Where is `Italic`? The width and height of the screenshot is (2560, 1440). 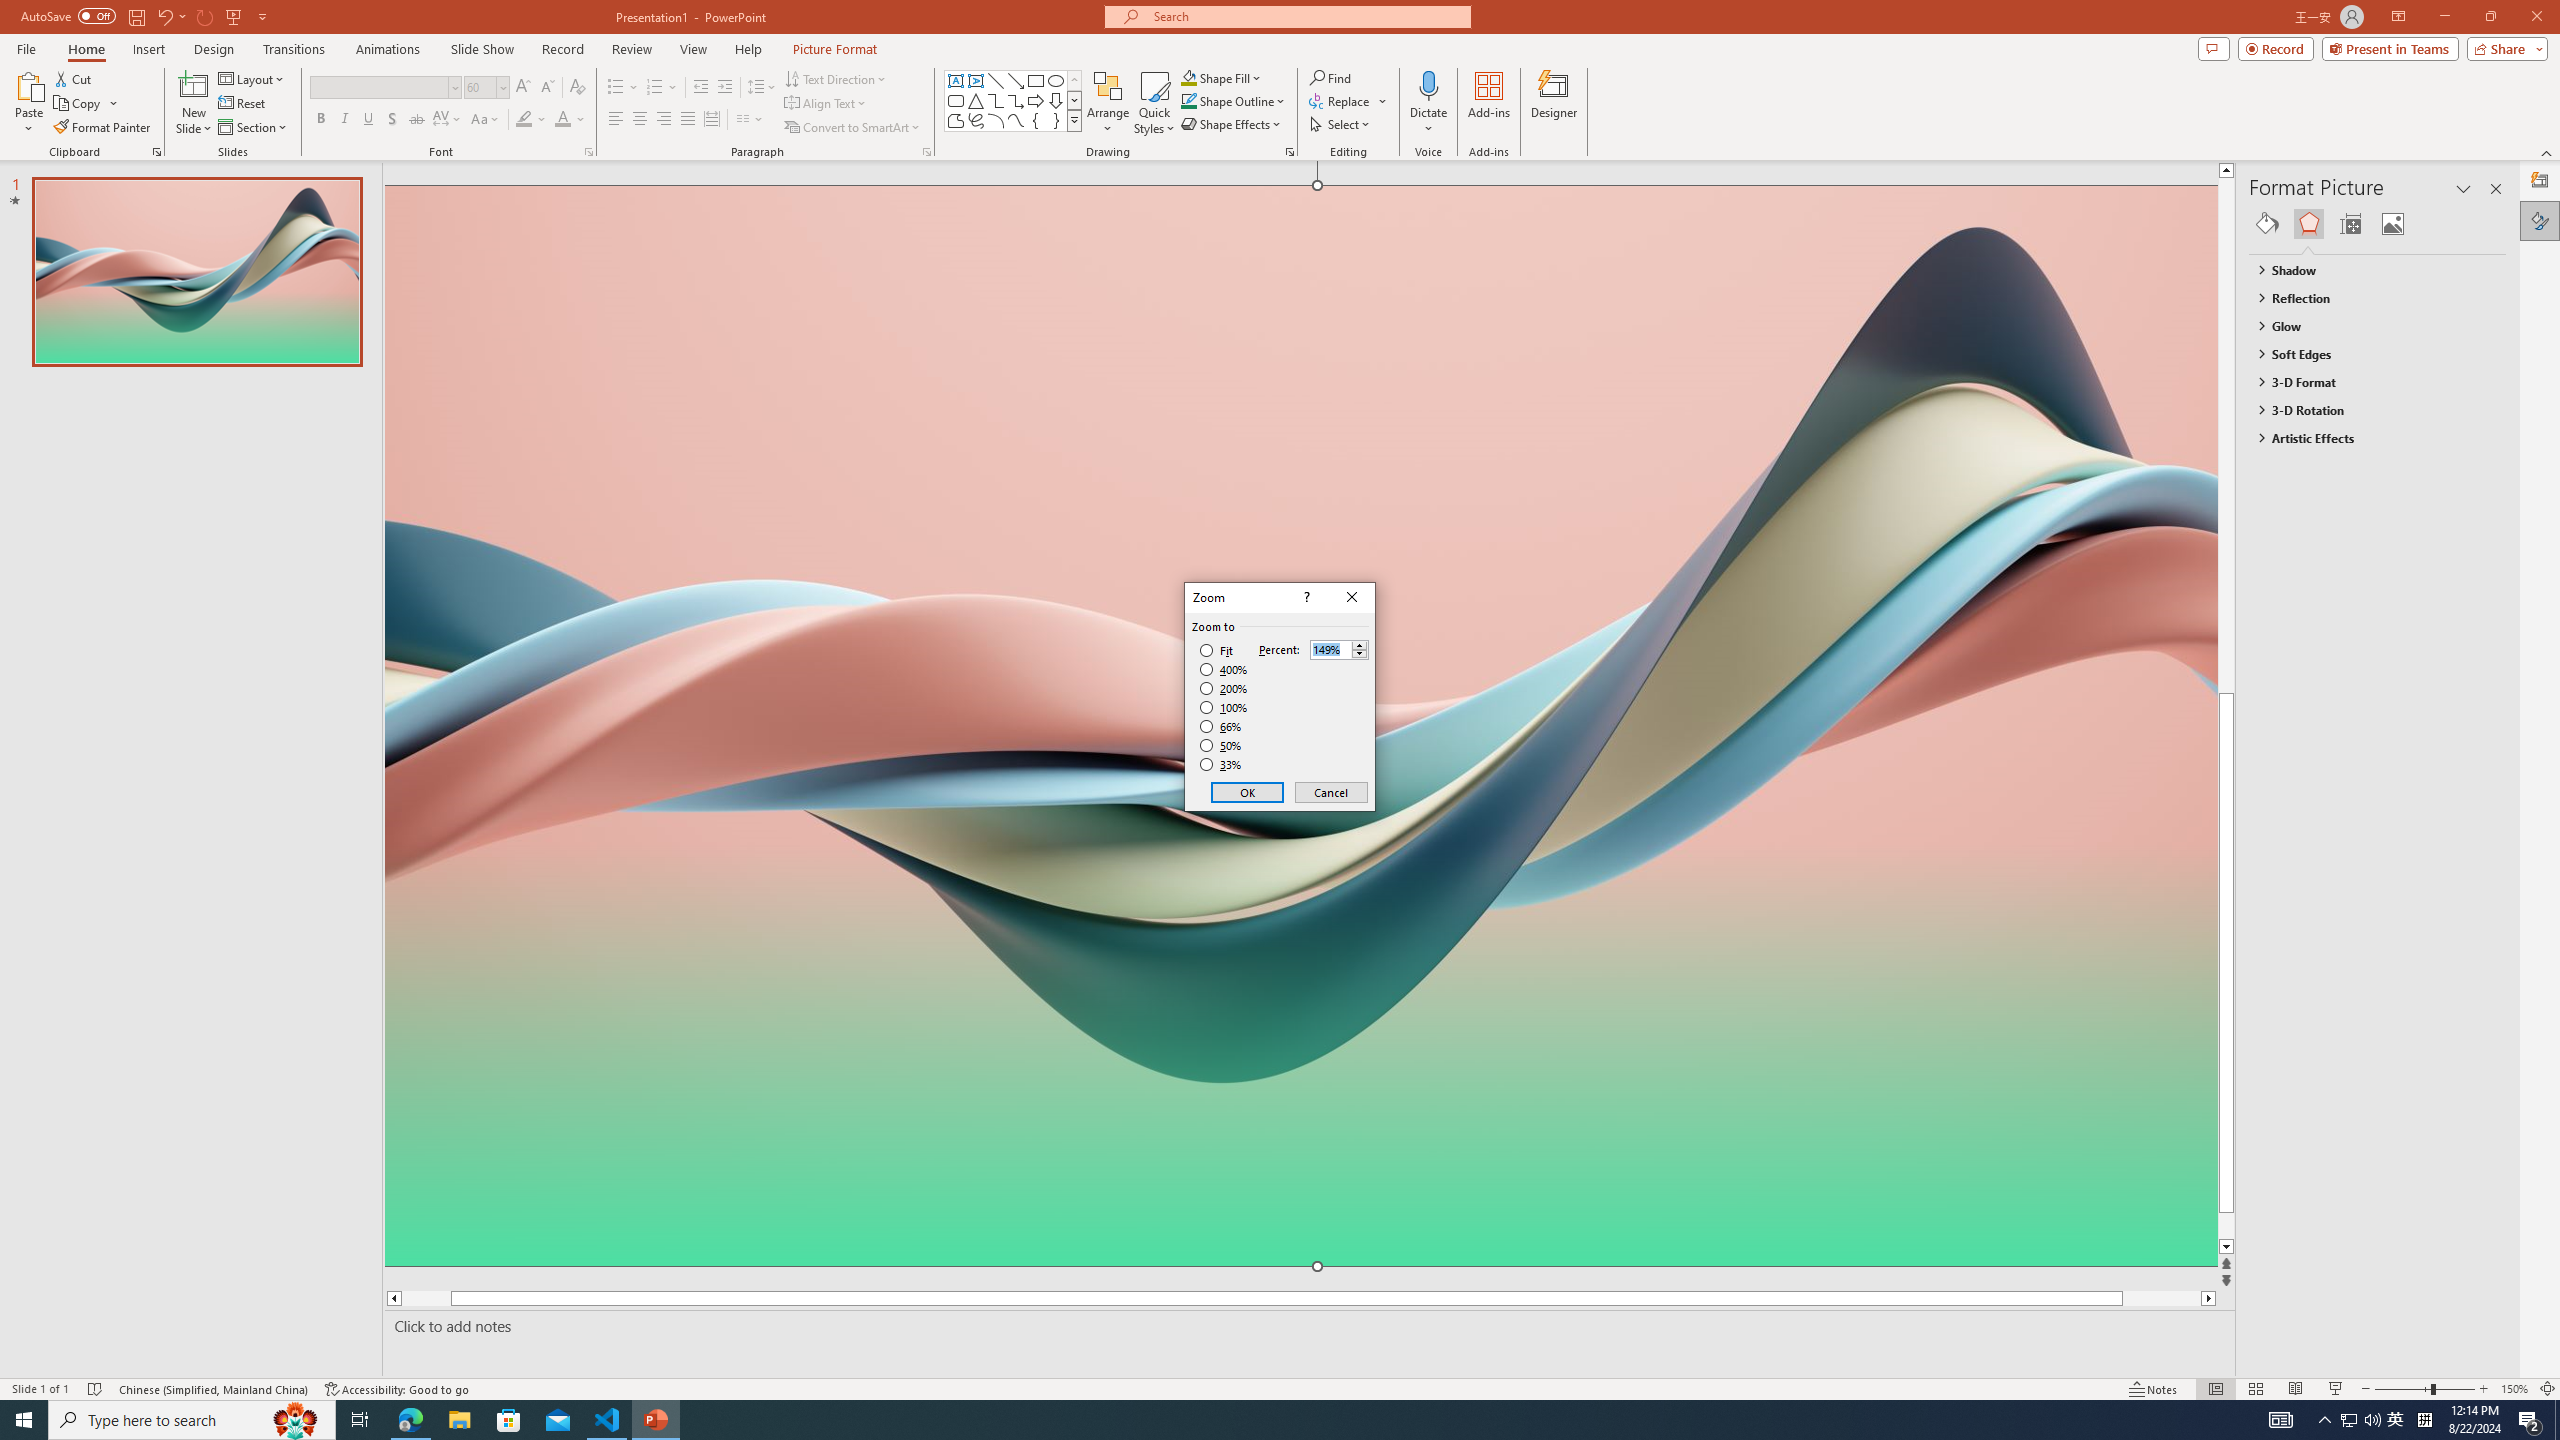 Italic is located at coordinates (344, 120).